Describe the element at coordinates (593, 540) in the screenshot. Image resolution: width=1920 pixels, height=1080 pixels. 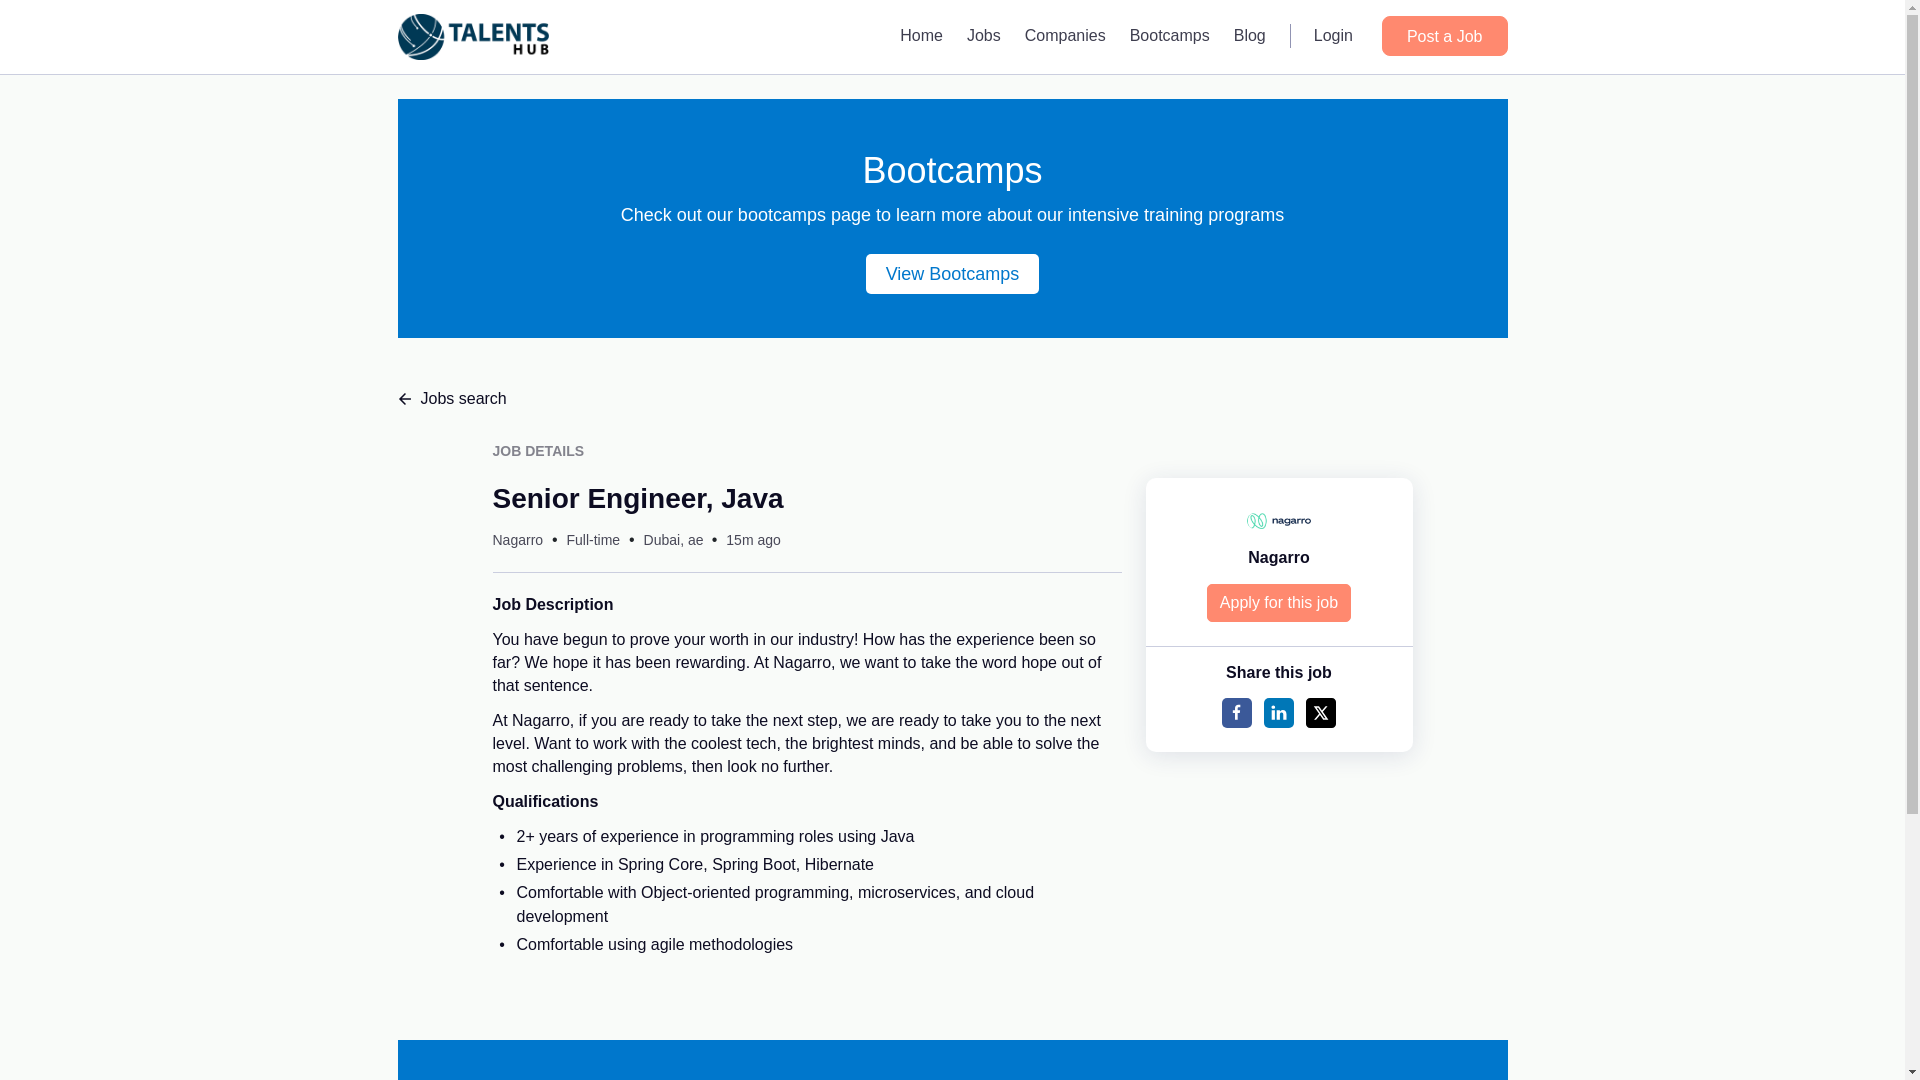
I see `Full-time` at that location.